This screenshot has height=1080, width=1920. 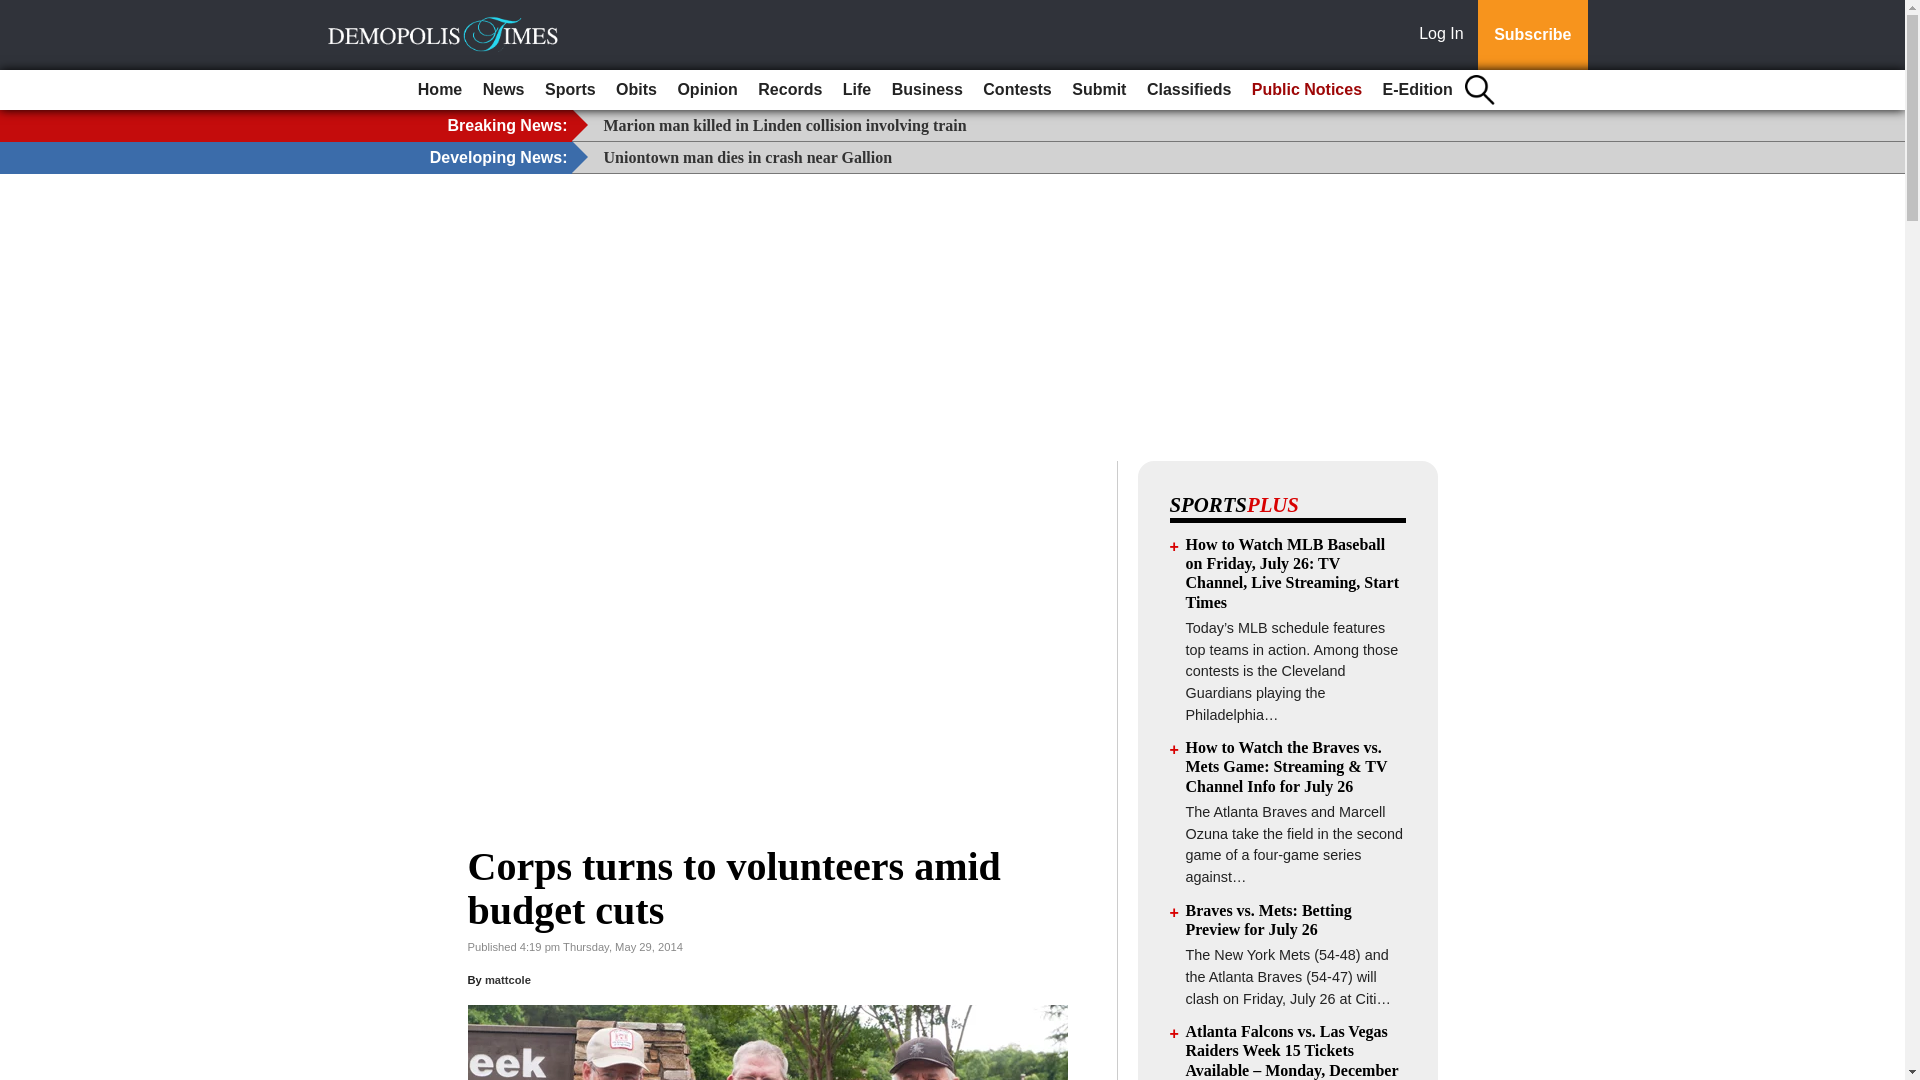 What do you see at coordinates (504, 90) in the screenshot?
I see `News` at bounding box center [504, 90].